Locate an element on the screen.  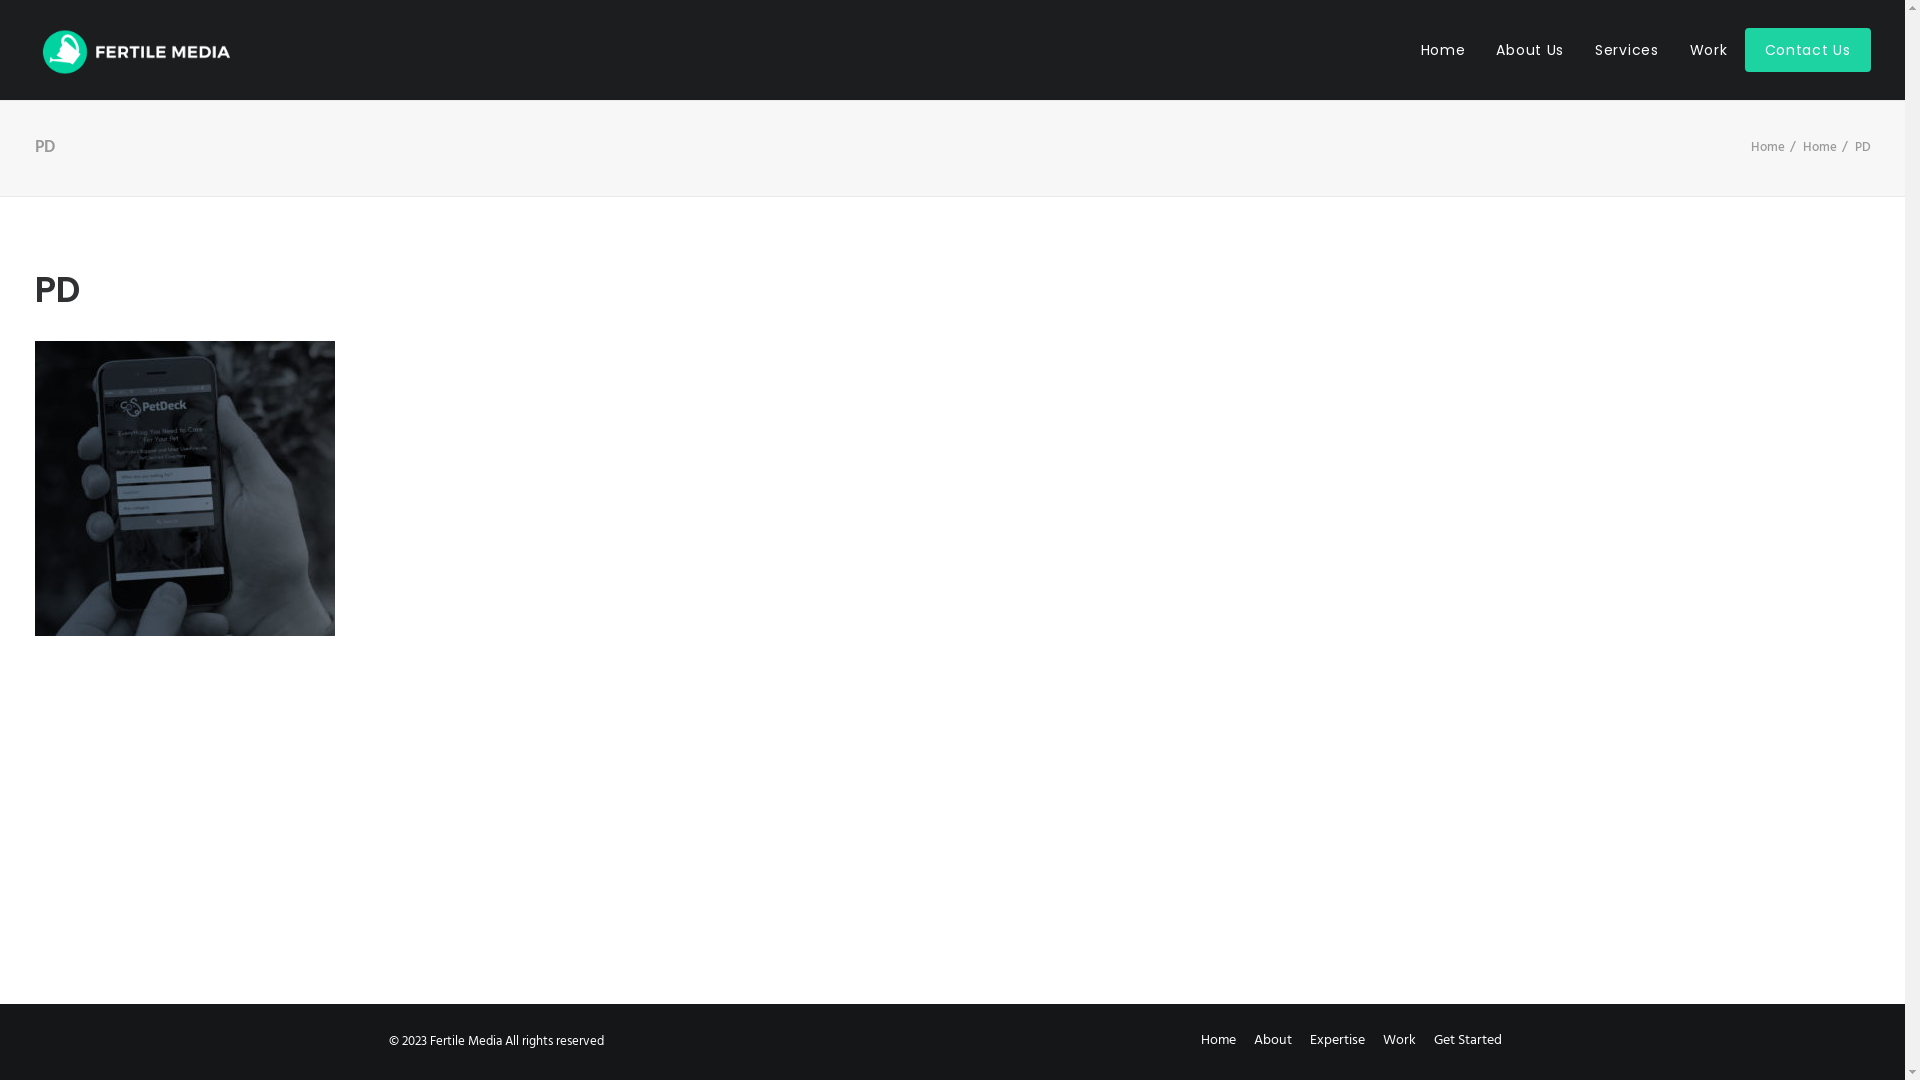
Work is located at coordinates (1709, 50).